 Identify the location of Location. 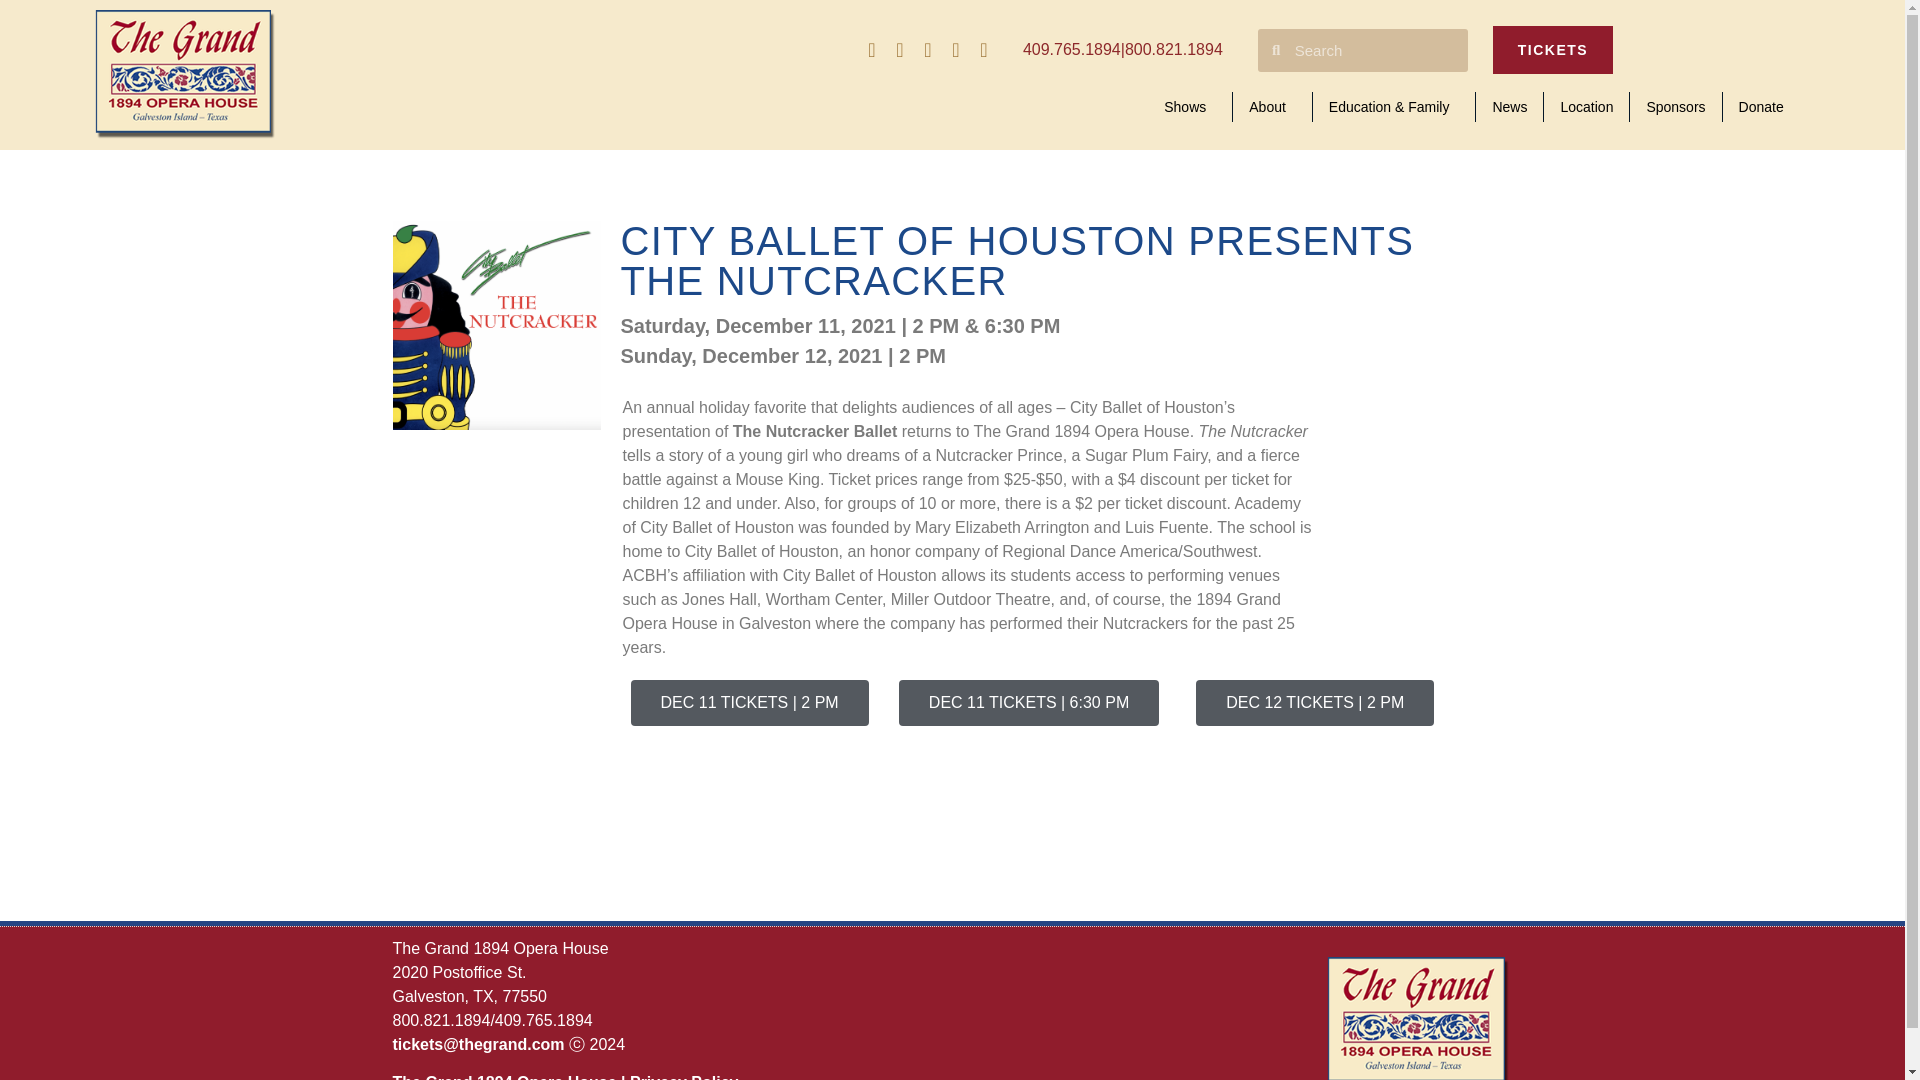
(1586, 106).